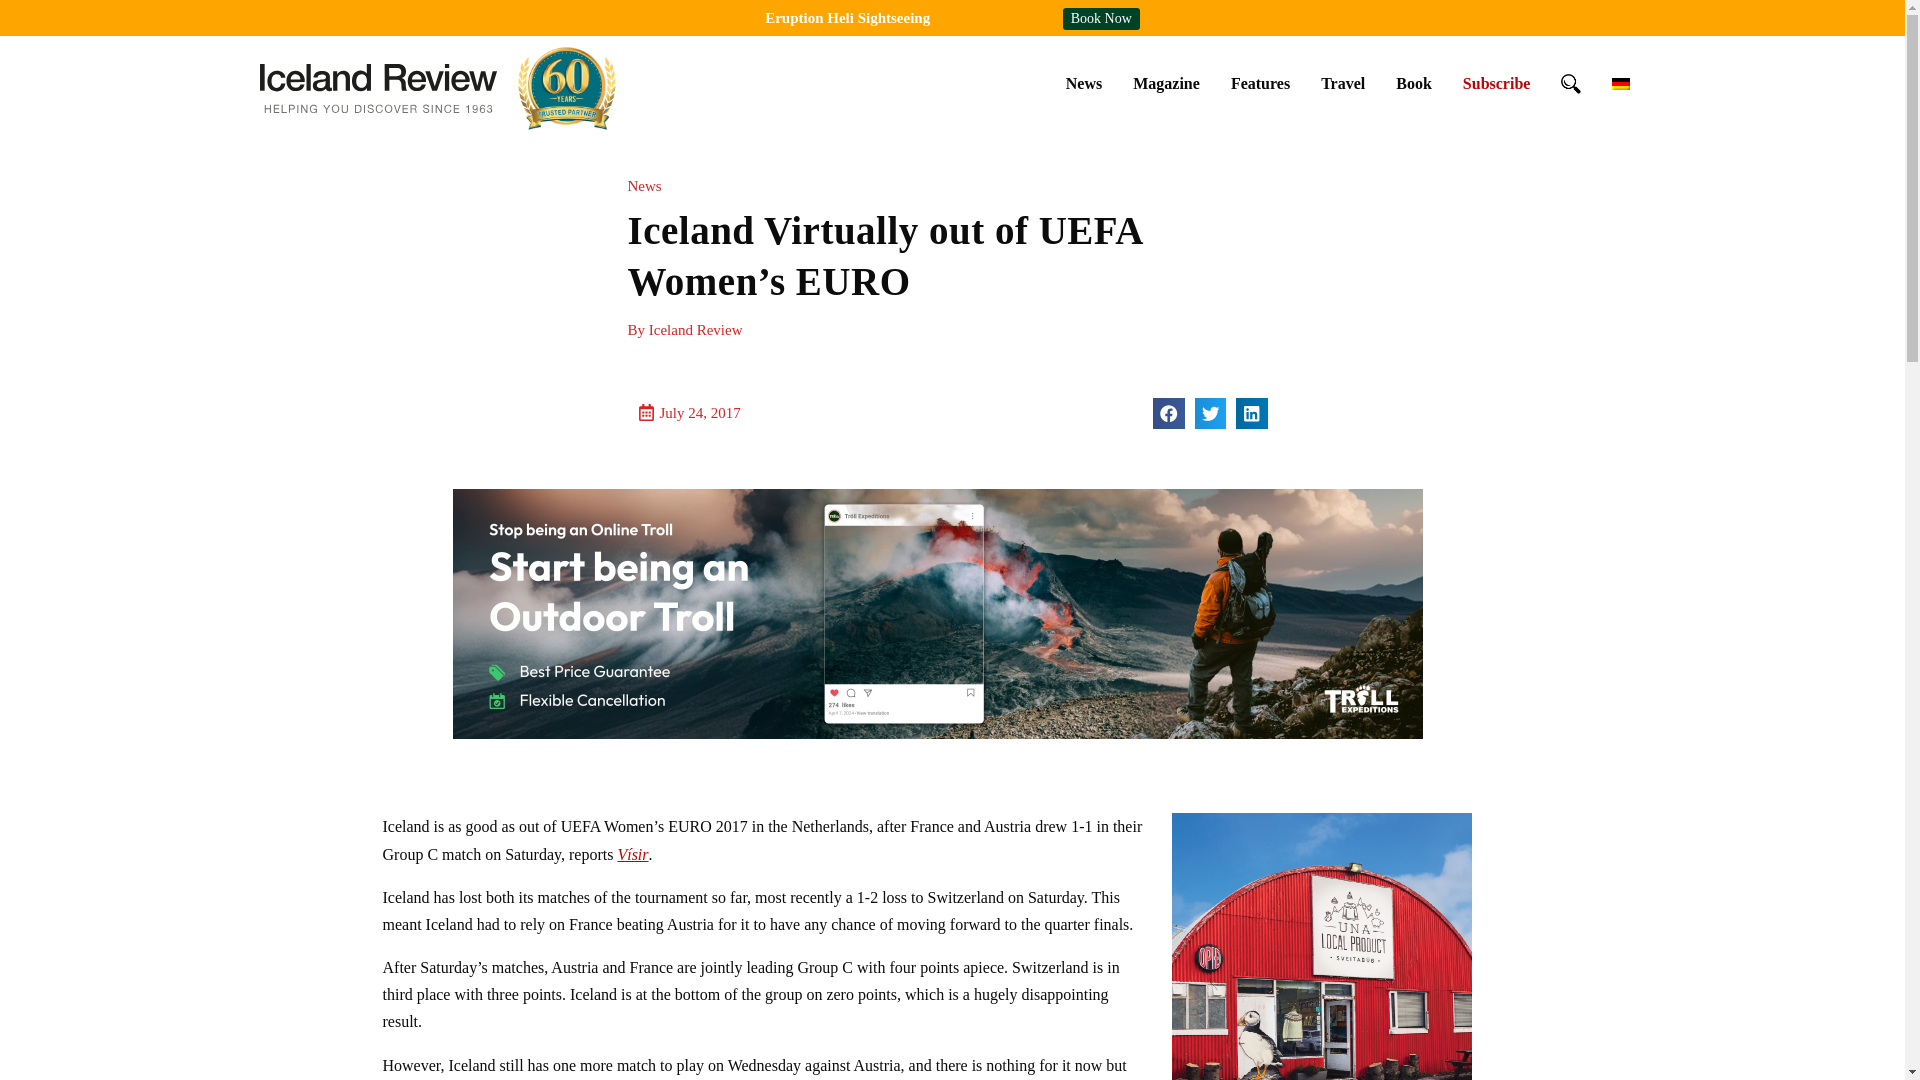 This screenshot has width=1920, height=1080. What do you see at coordinates (1102, 18) in the screenshot?
I see `Book Now` at bounding box center [1102, 18].